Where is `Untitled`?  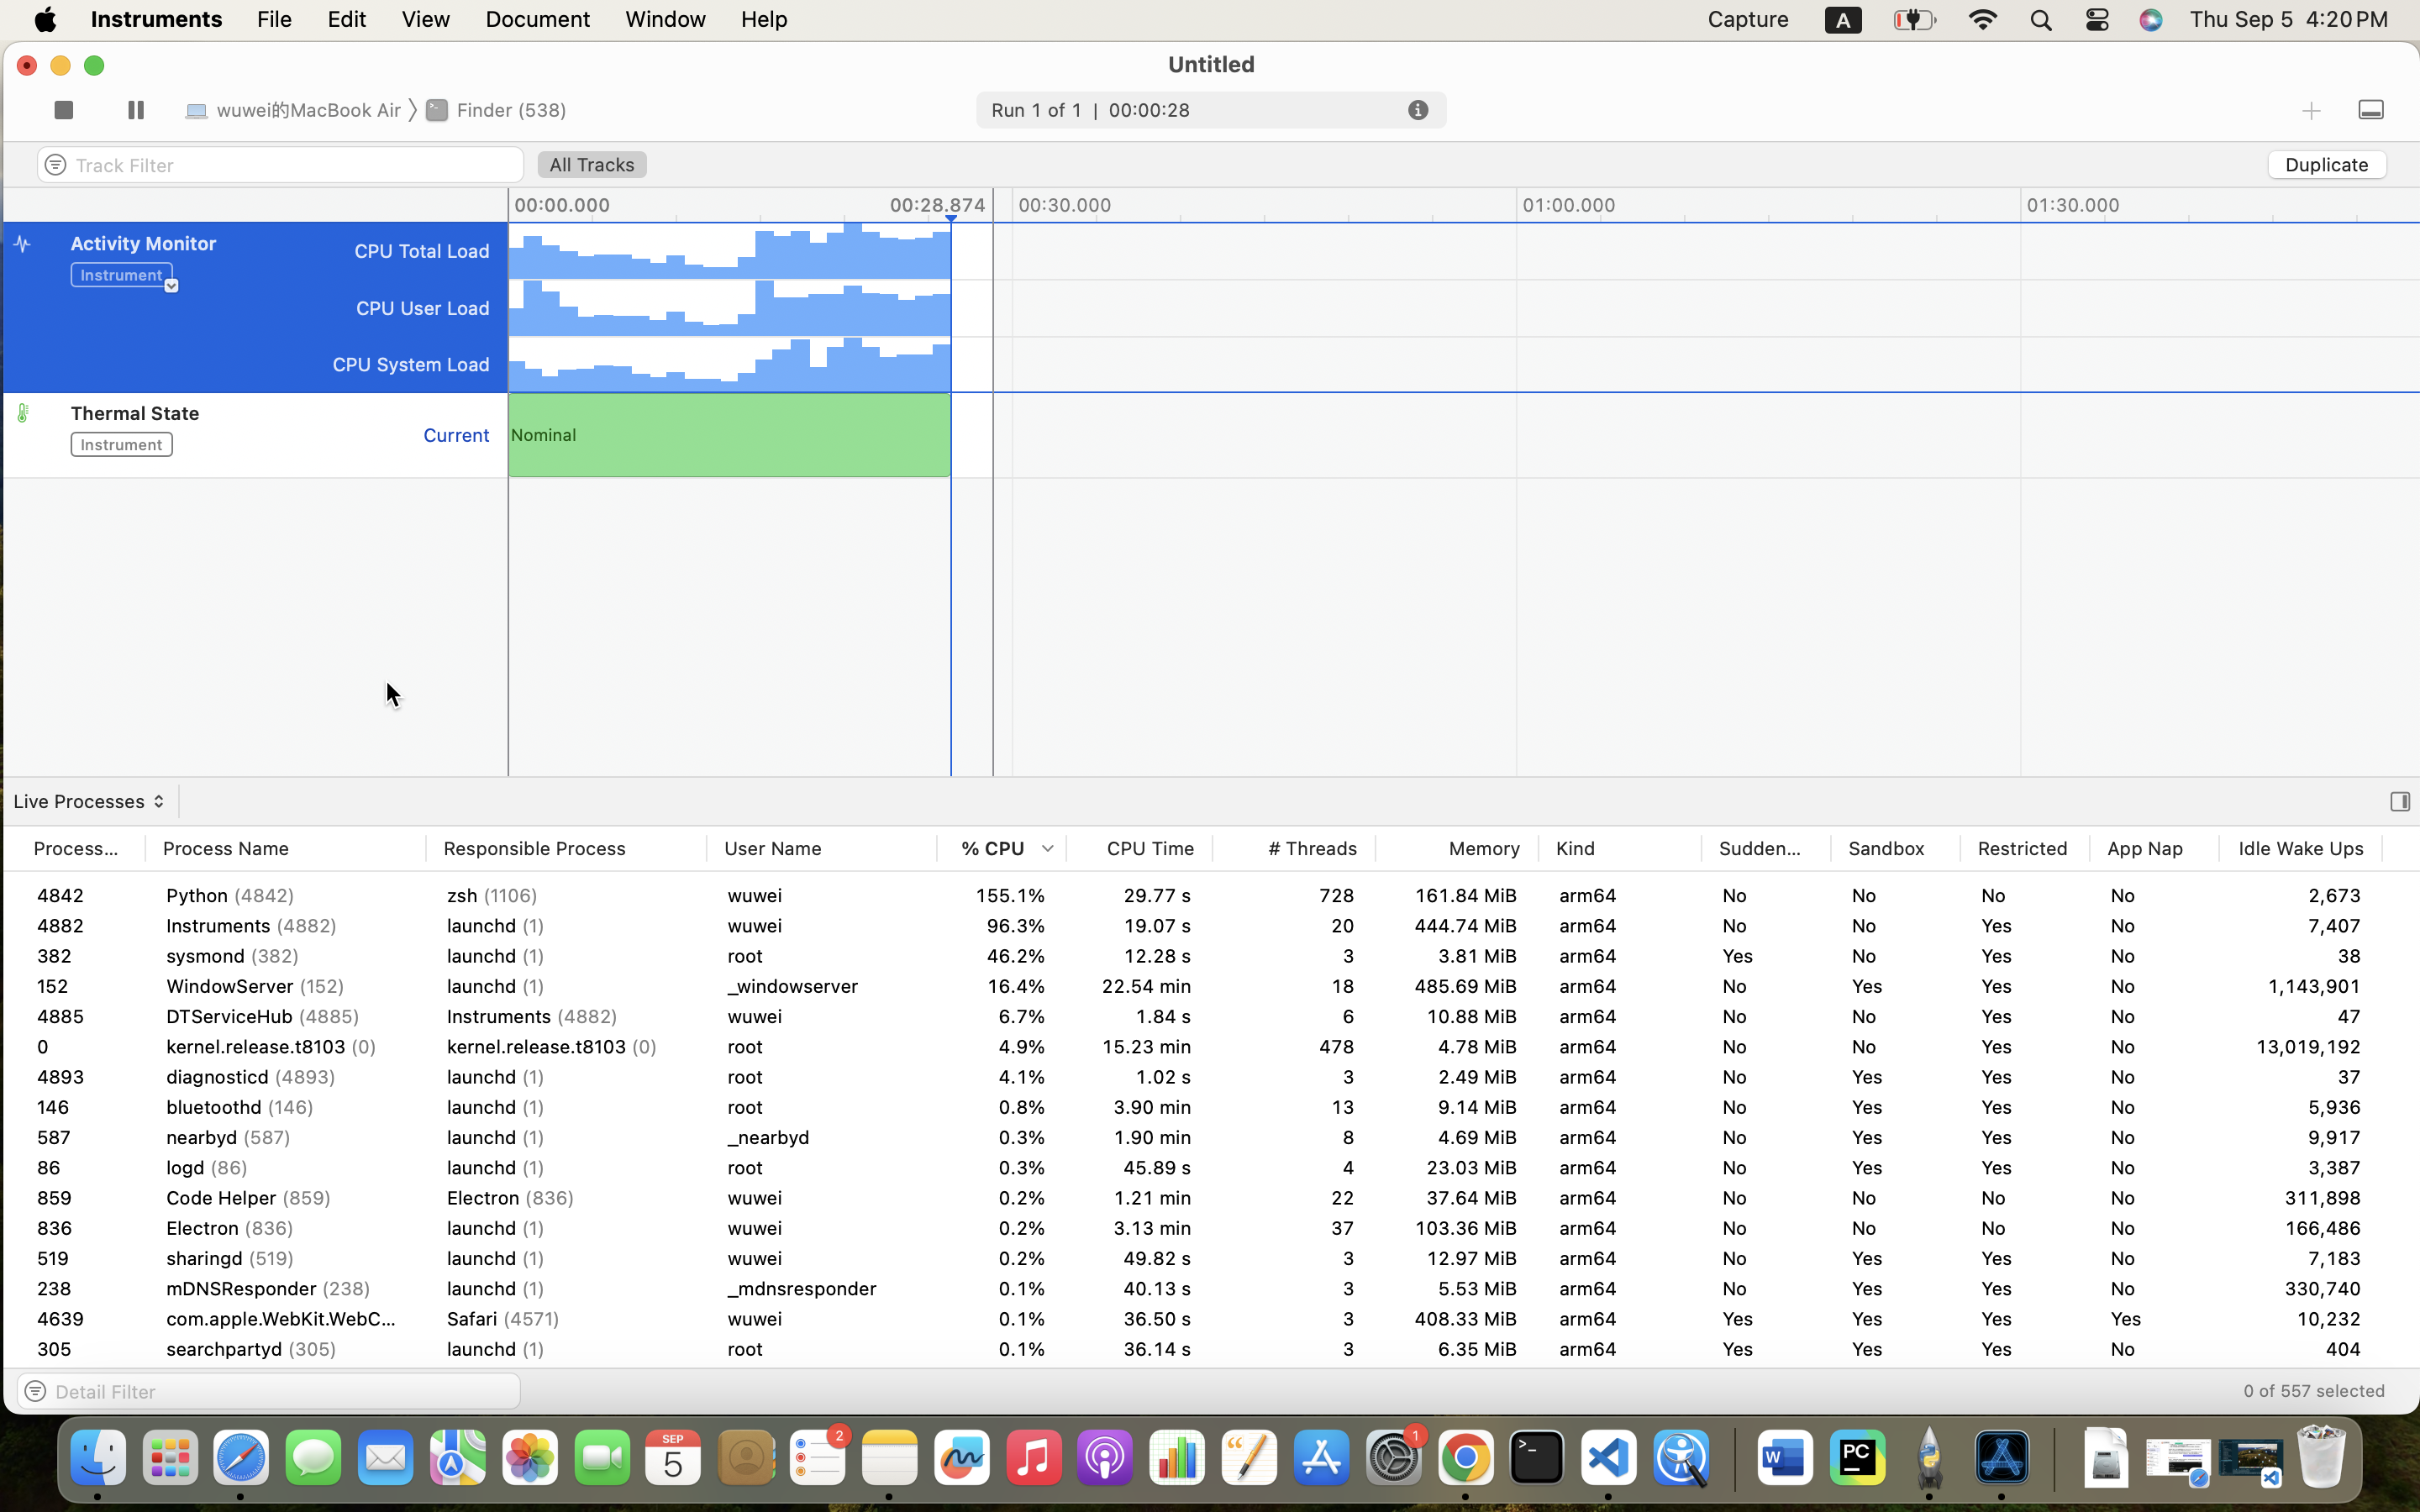 Untitled is located at coordinates (1212, 64).